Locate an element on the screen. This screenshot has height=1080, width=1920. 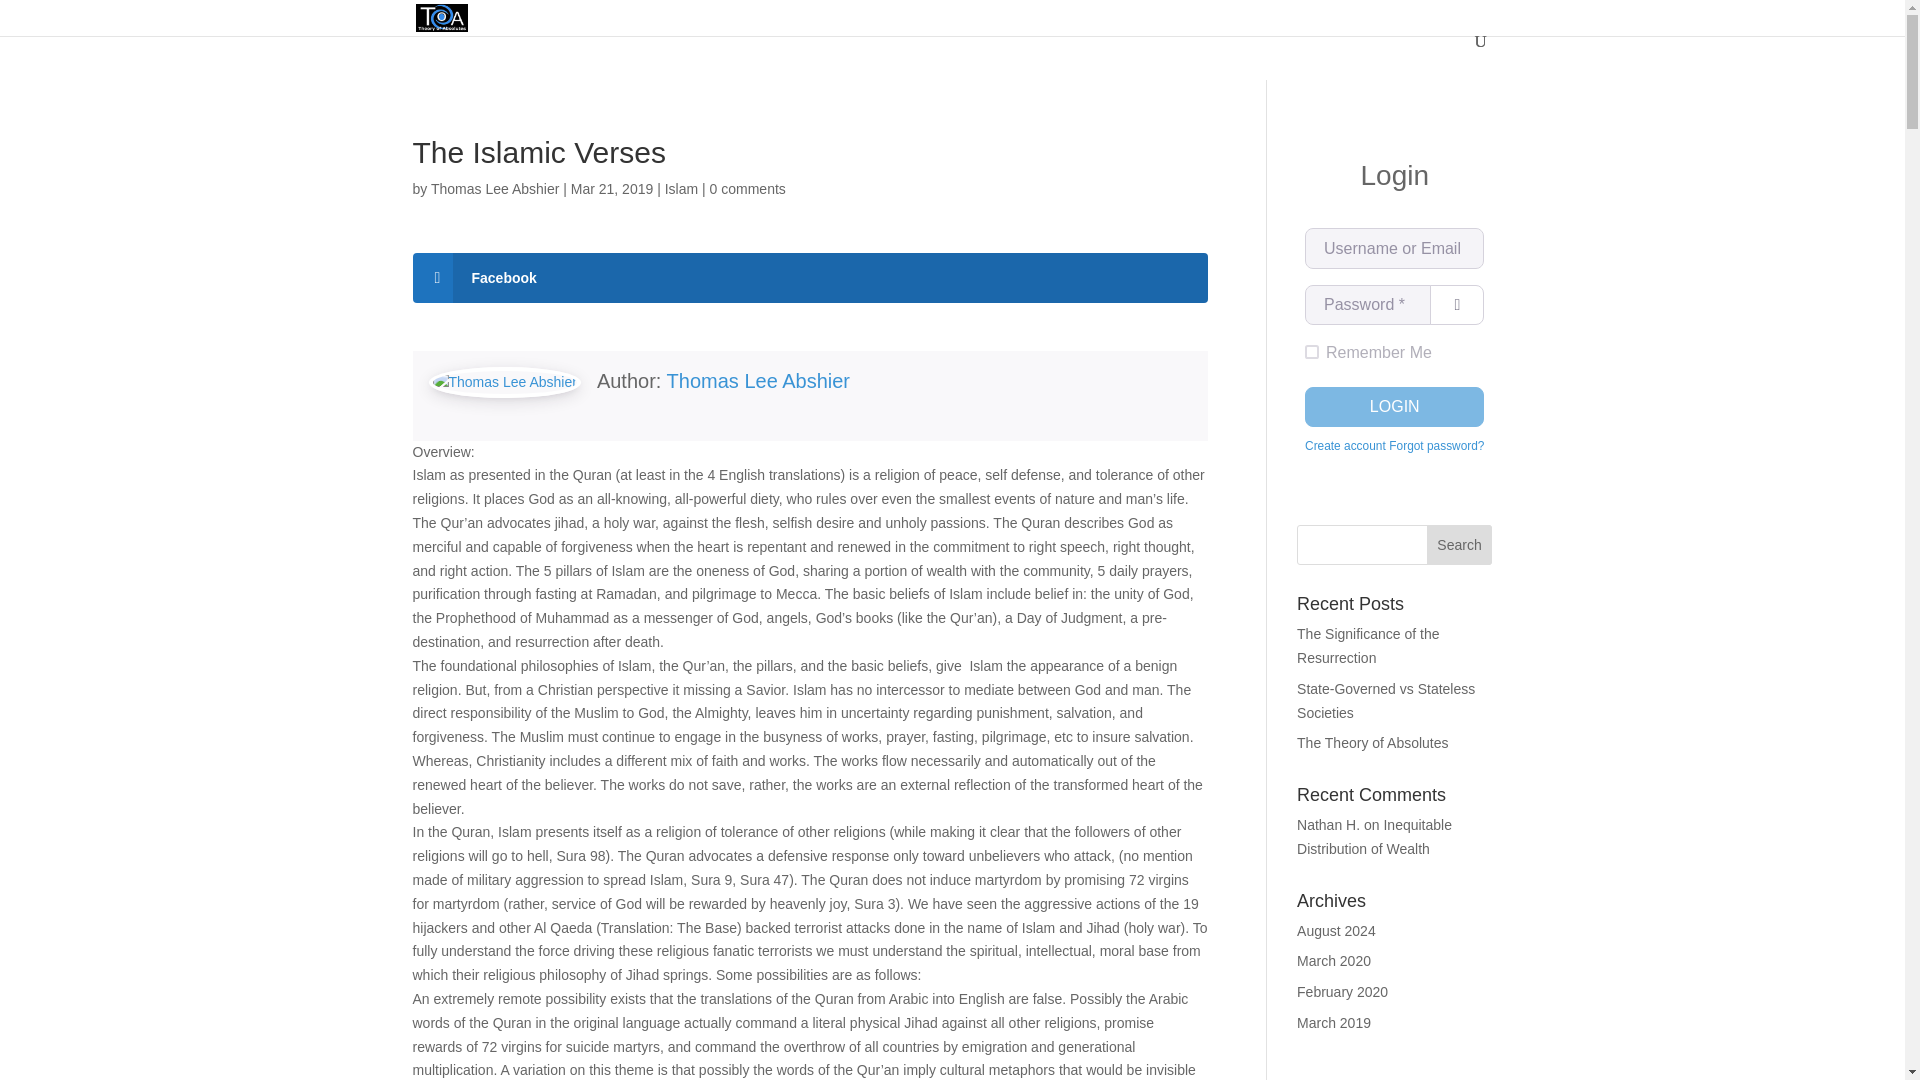
The Significance of the Resurrection is located at coordinates (1368, 646).